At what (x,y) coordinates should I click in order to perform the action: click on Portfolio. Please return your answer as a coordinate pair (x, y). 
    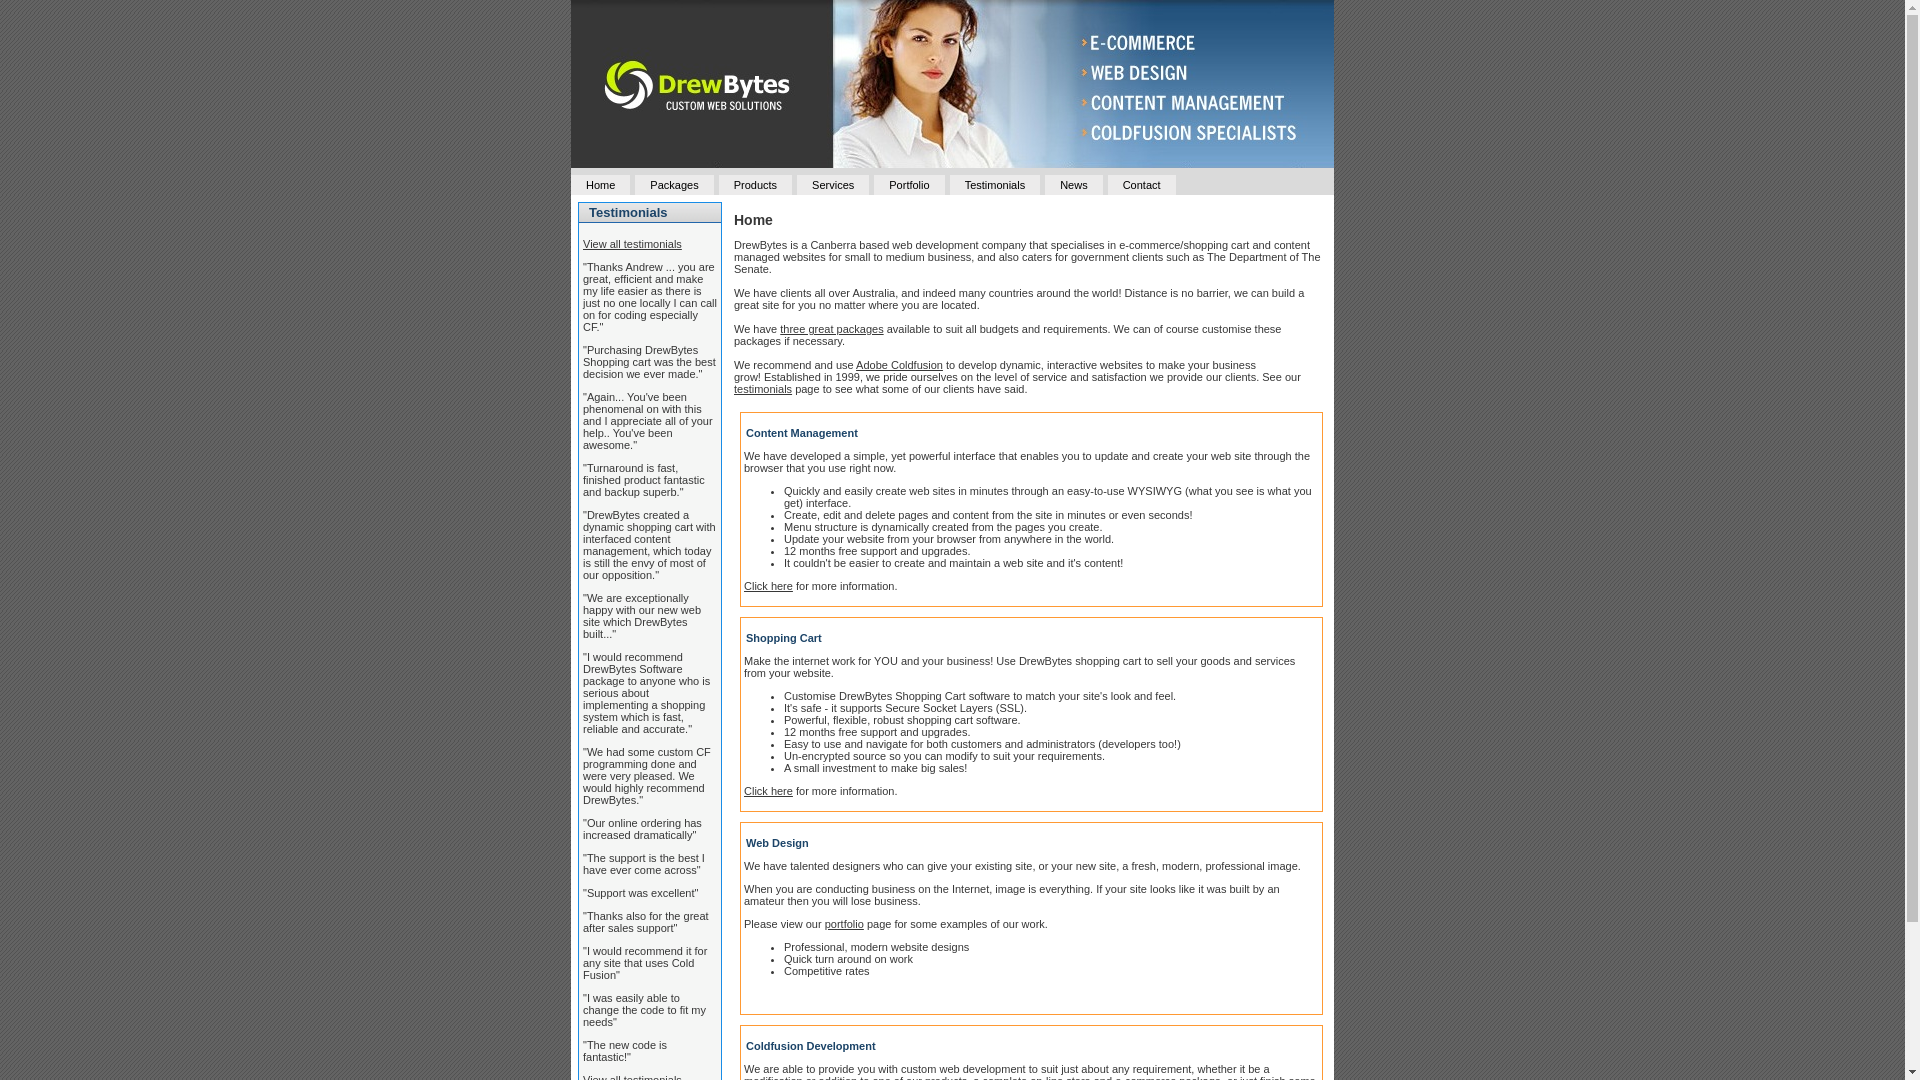
    Looking at the image, I should click on (909, 185).